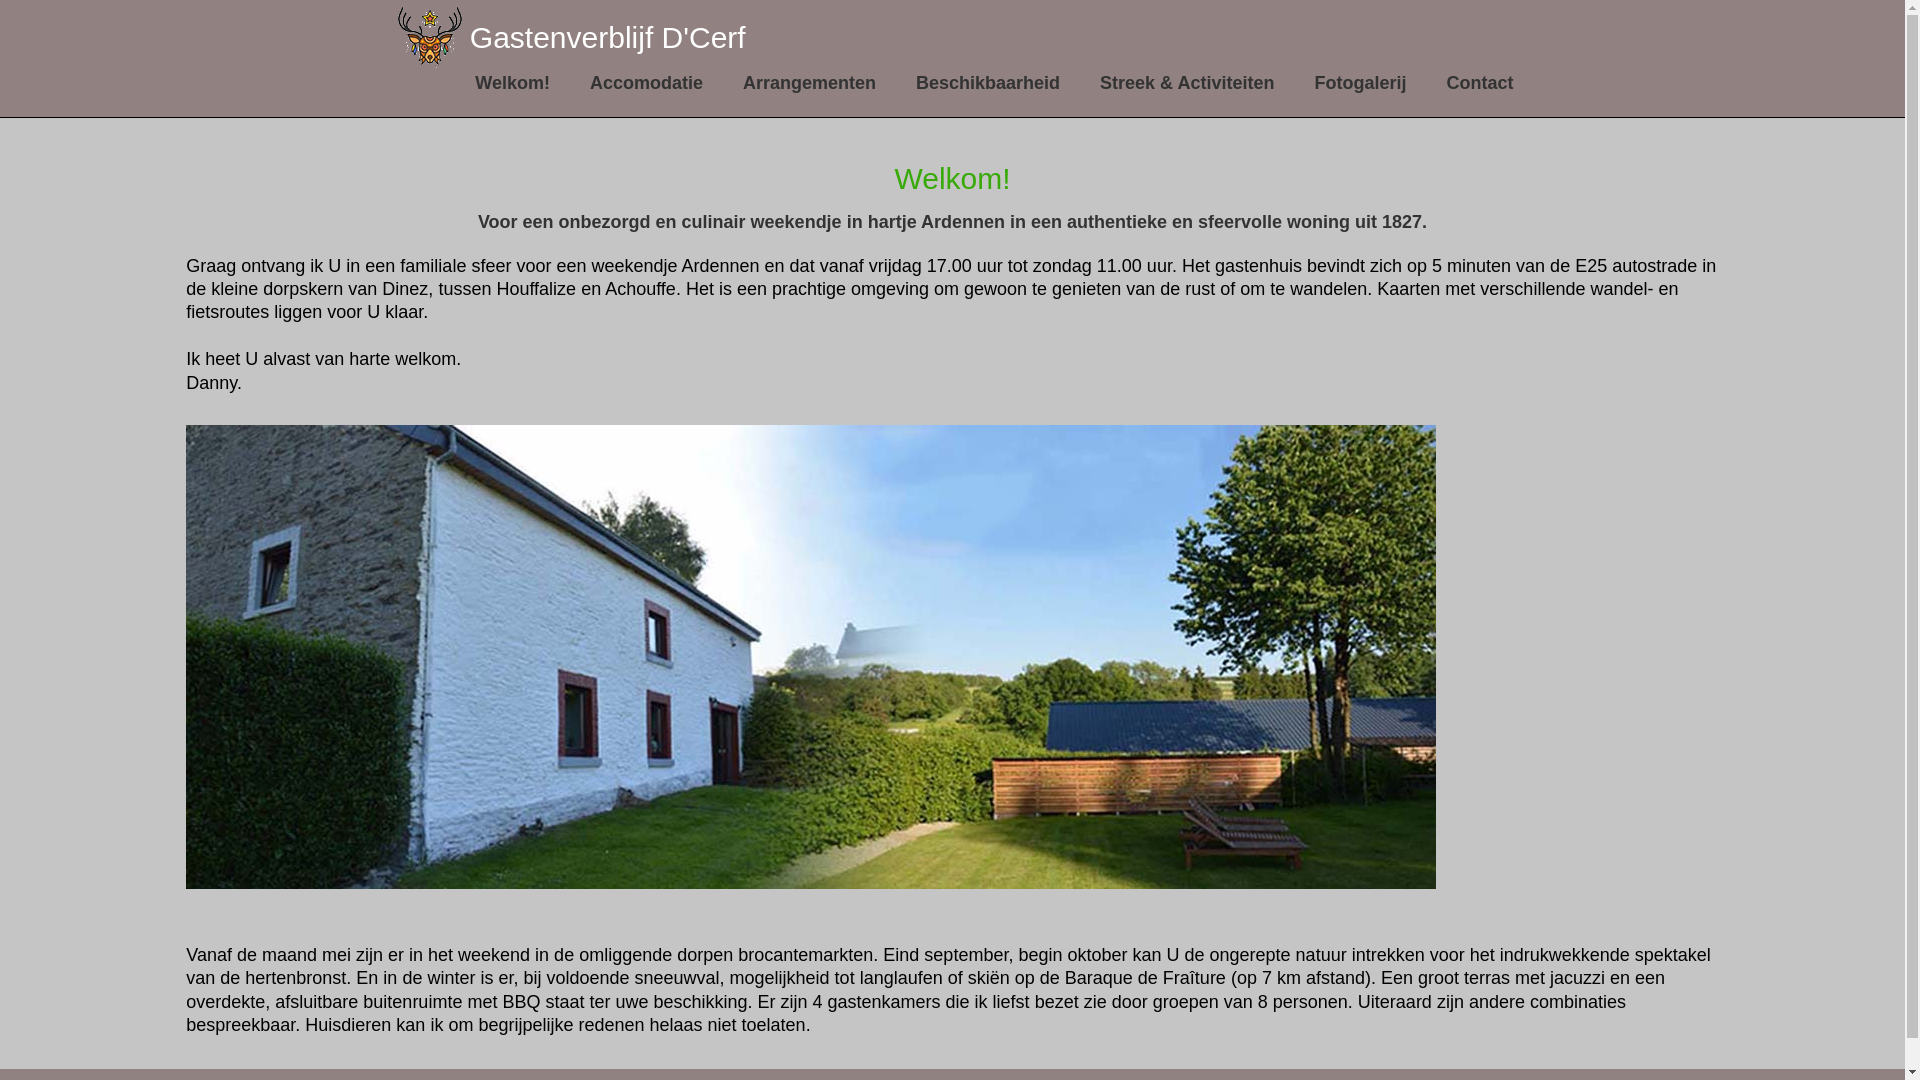  Describe the element at coordinates (988, 84) in the screenshot. I see `Beschikbaarheid` at that location.